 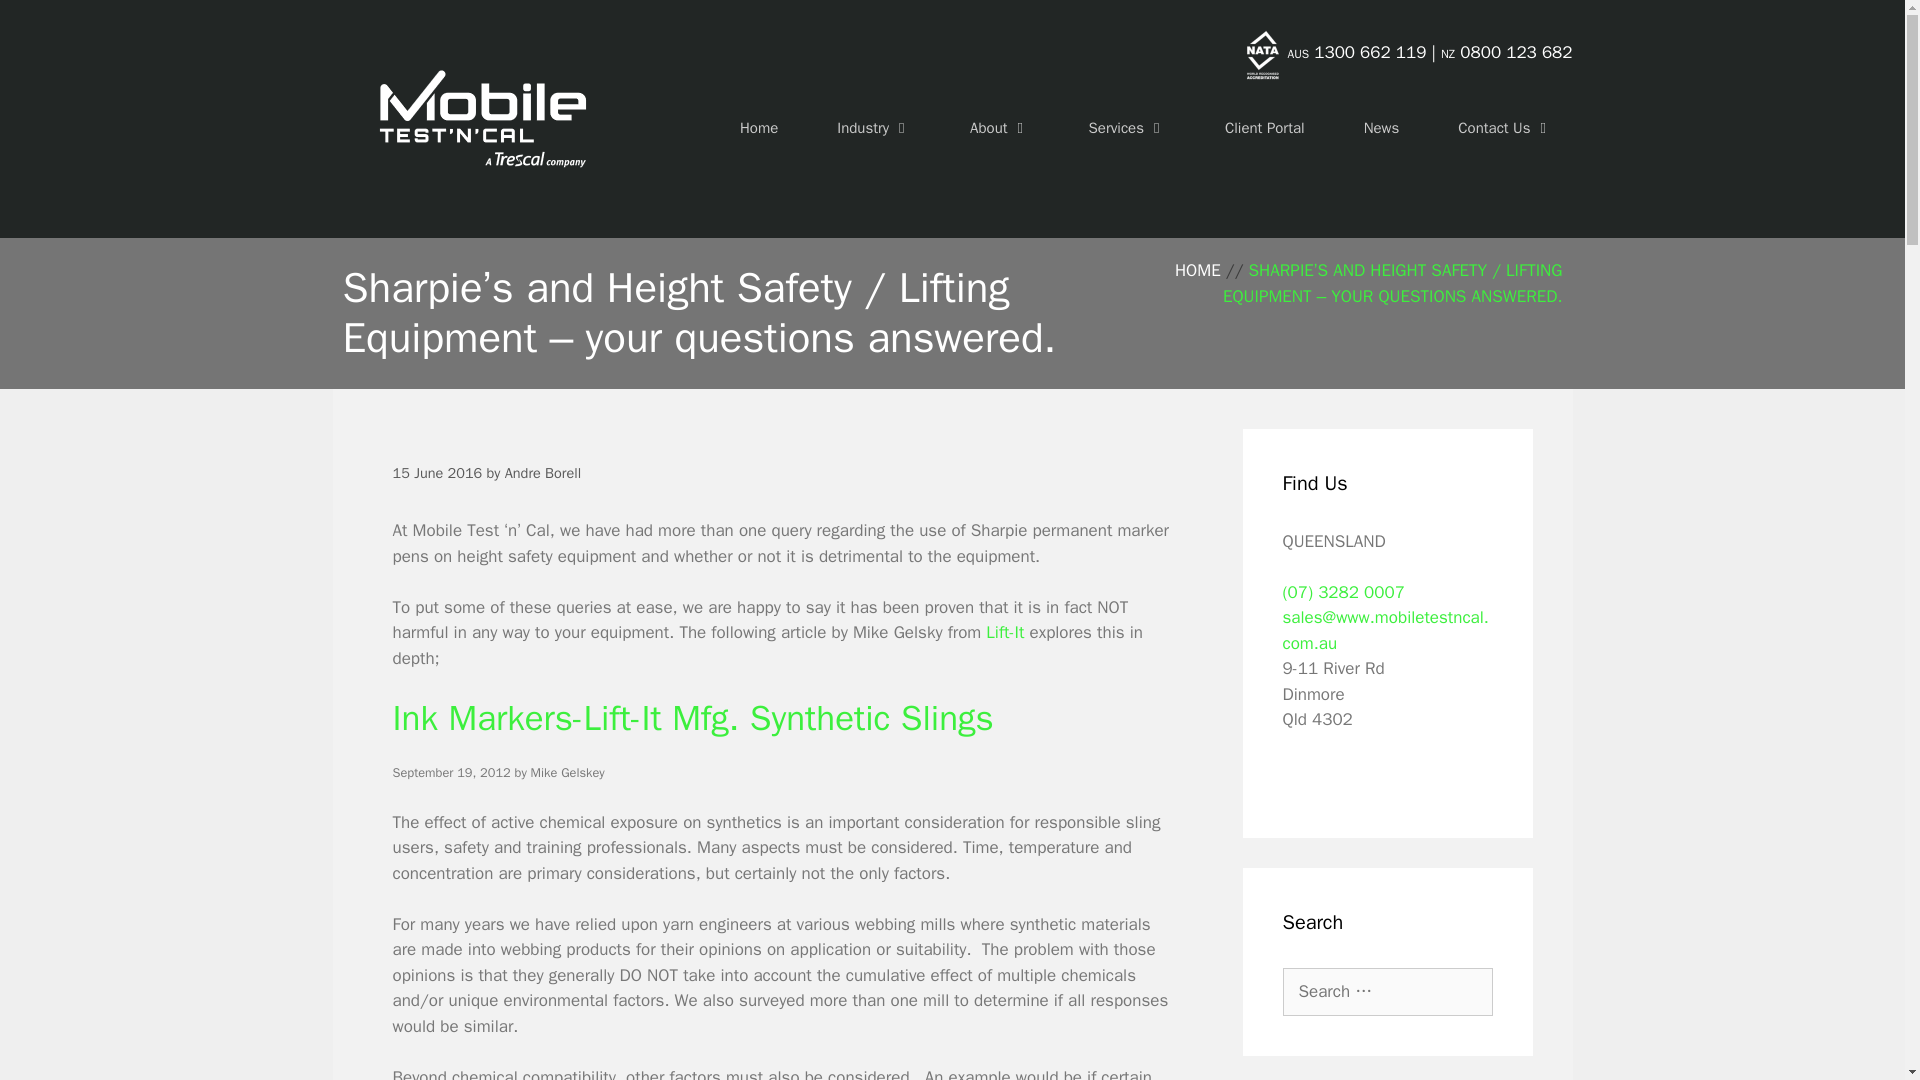 I want to click on 1300 662 119, so click(x=1370, y=52).